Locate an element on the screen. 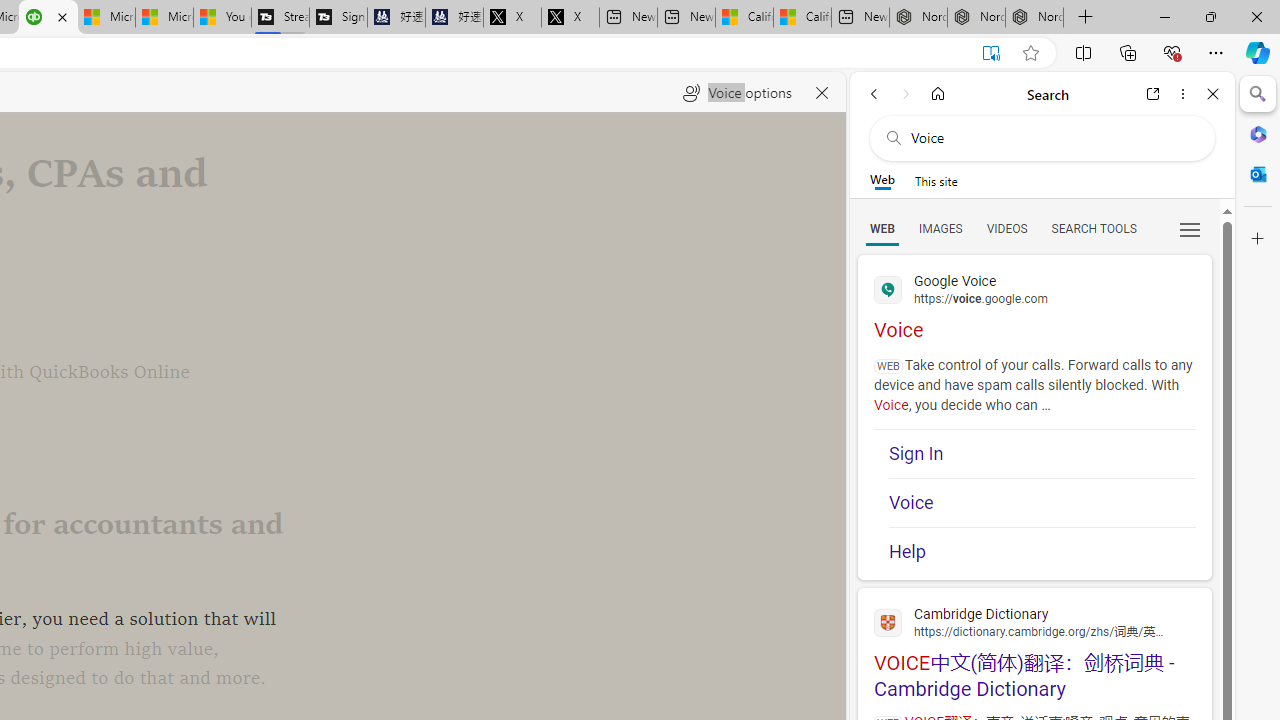 This screenshot has height=720, width=1280. Customize is located at coordinates (1258, 239).